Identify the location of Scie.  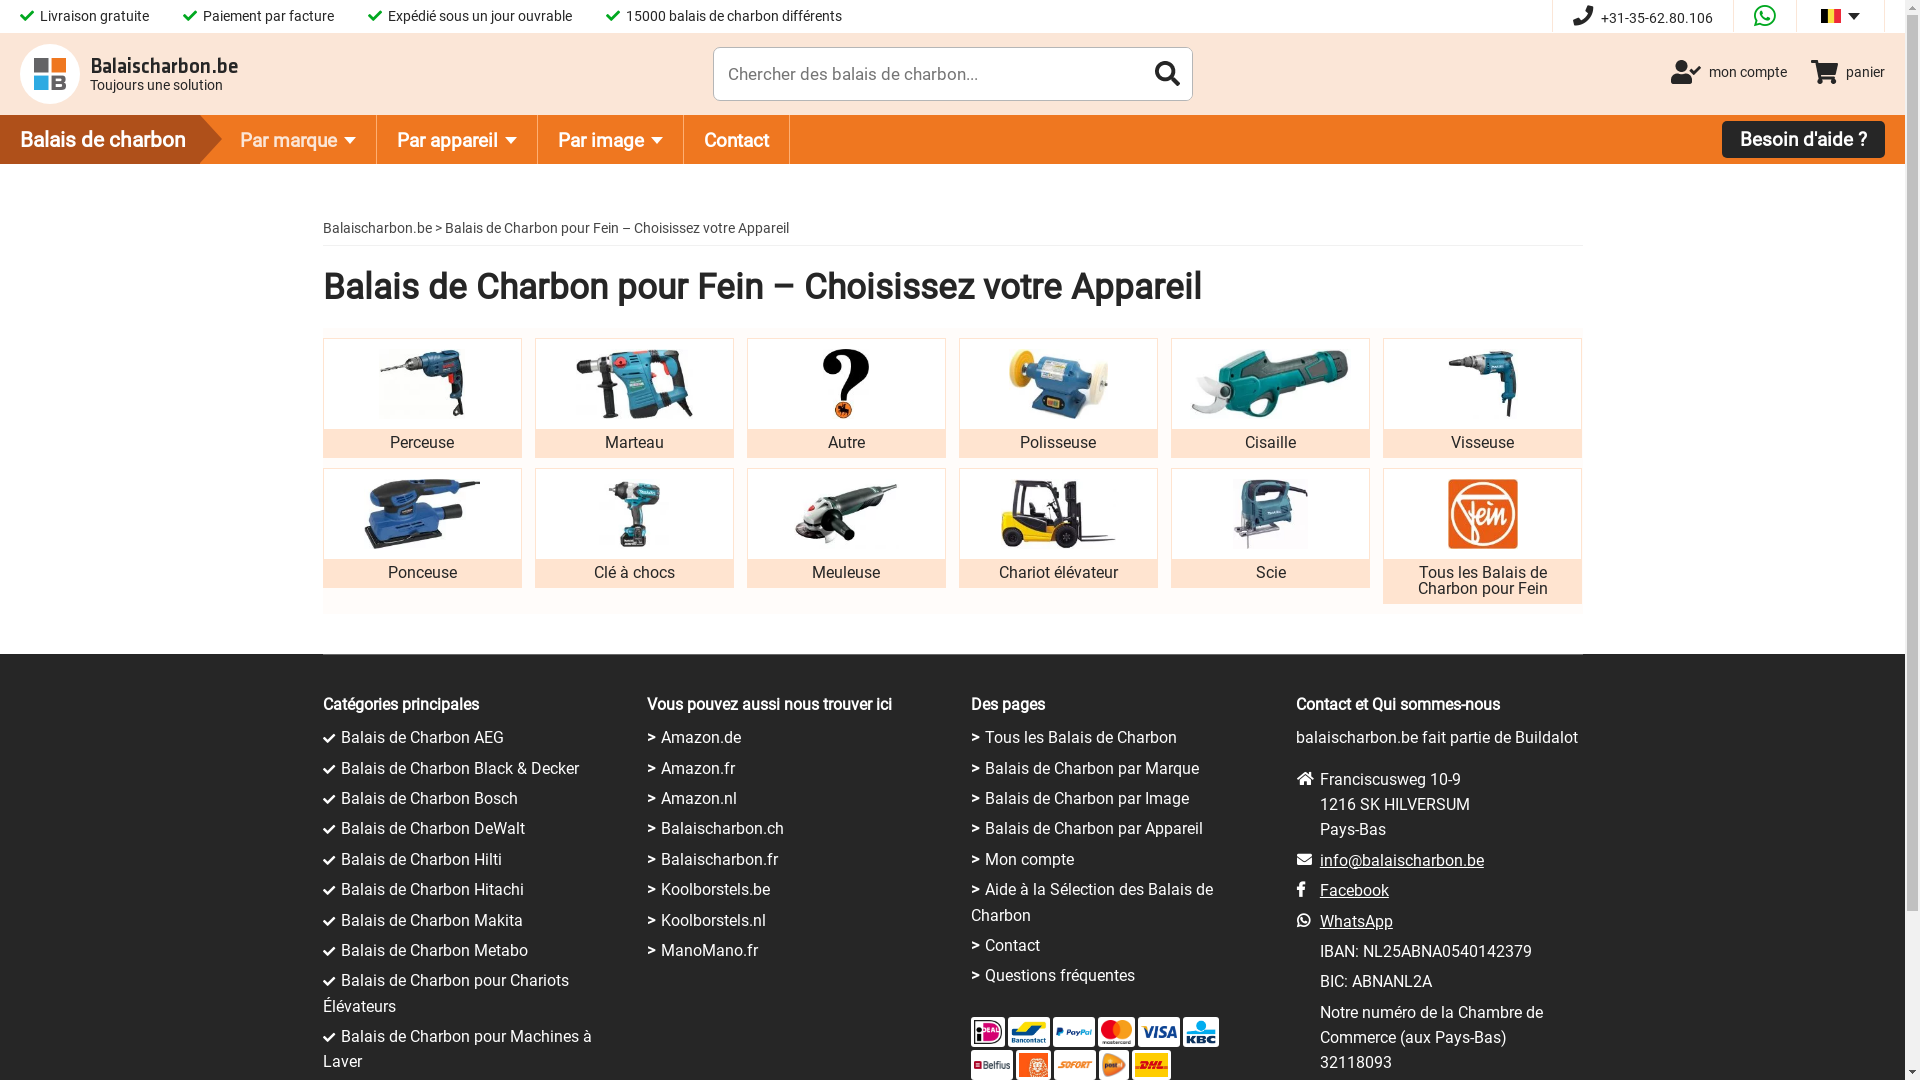
(1270, 528).